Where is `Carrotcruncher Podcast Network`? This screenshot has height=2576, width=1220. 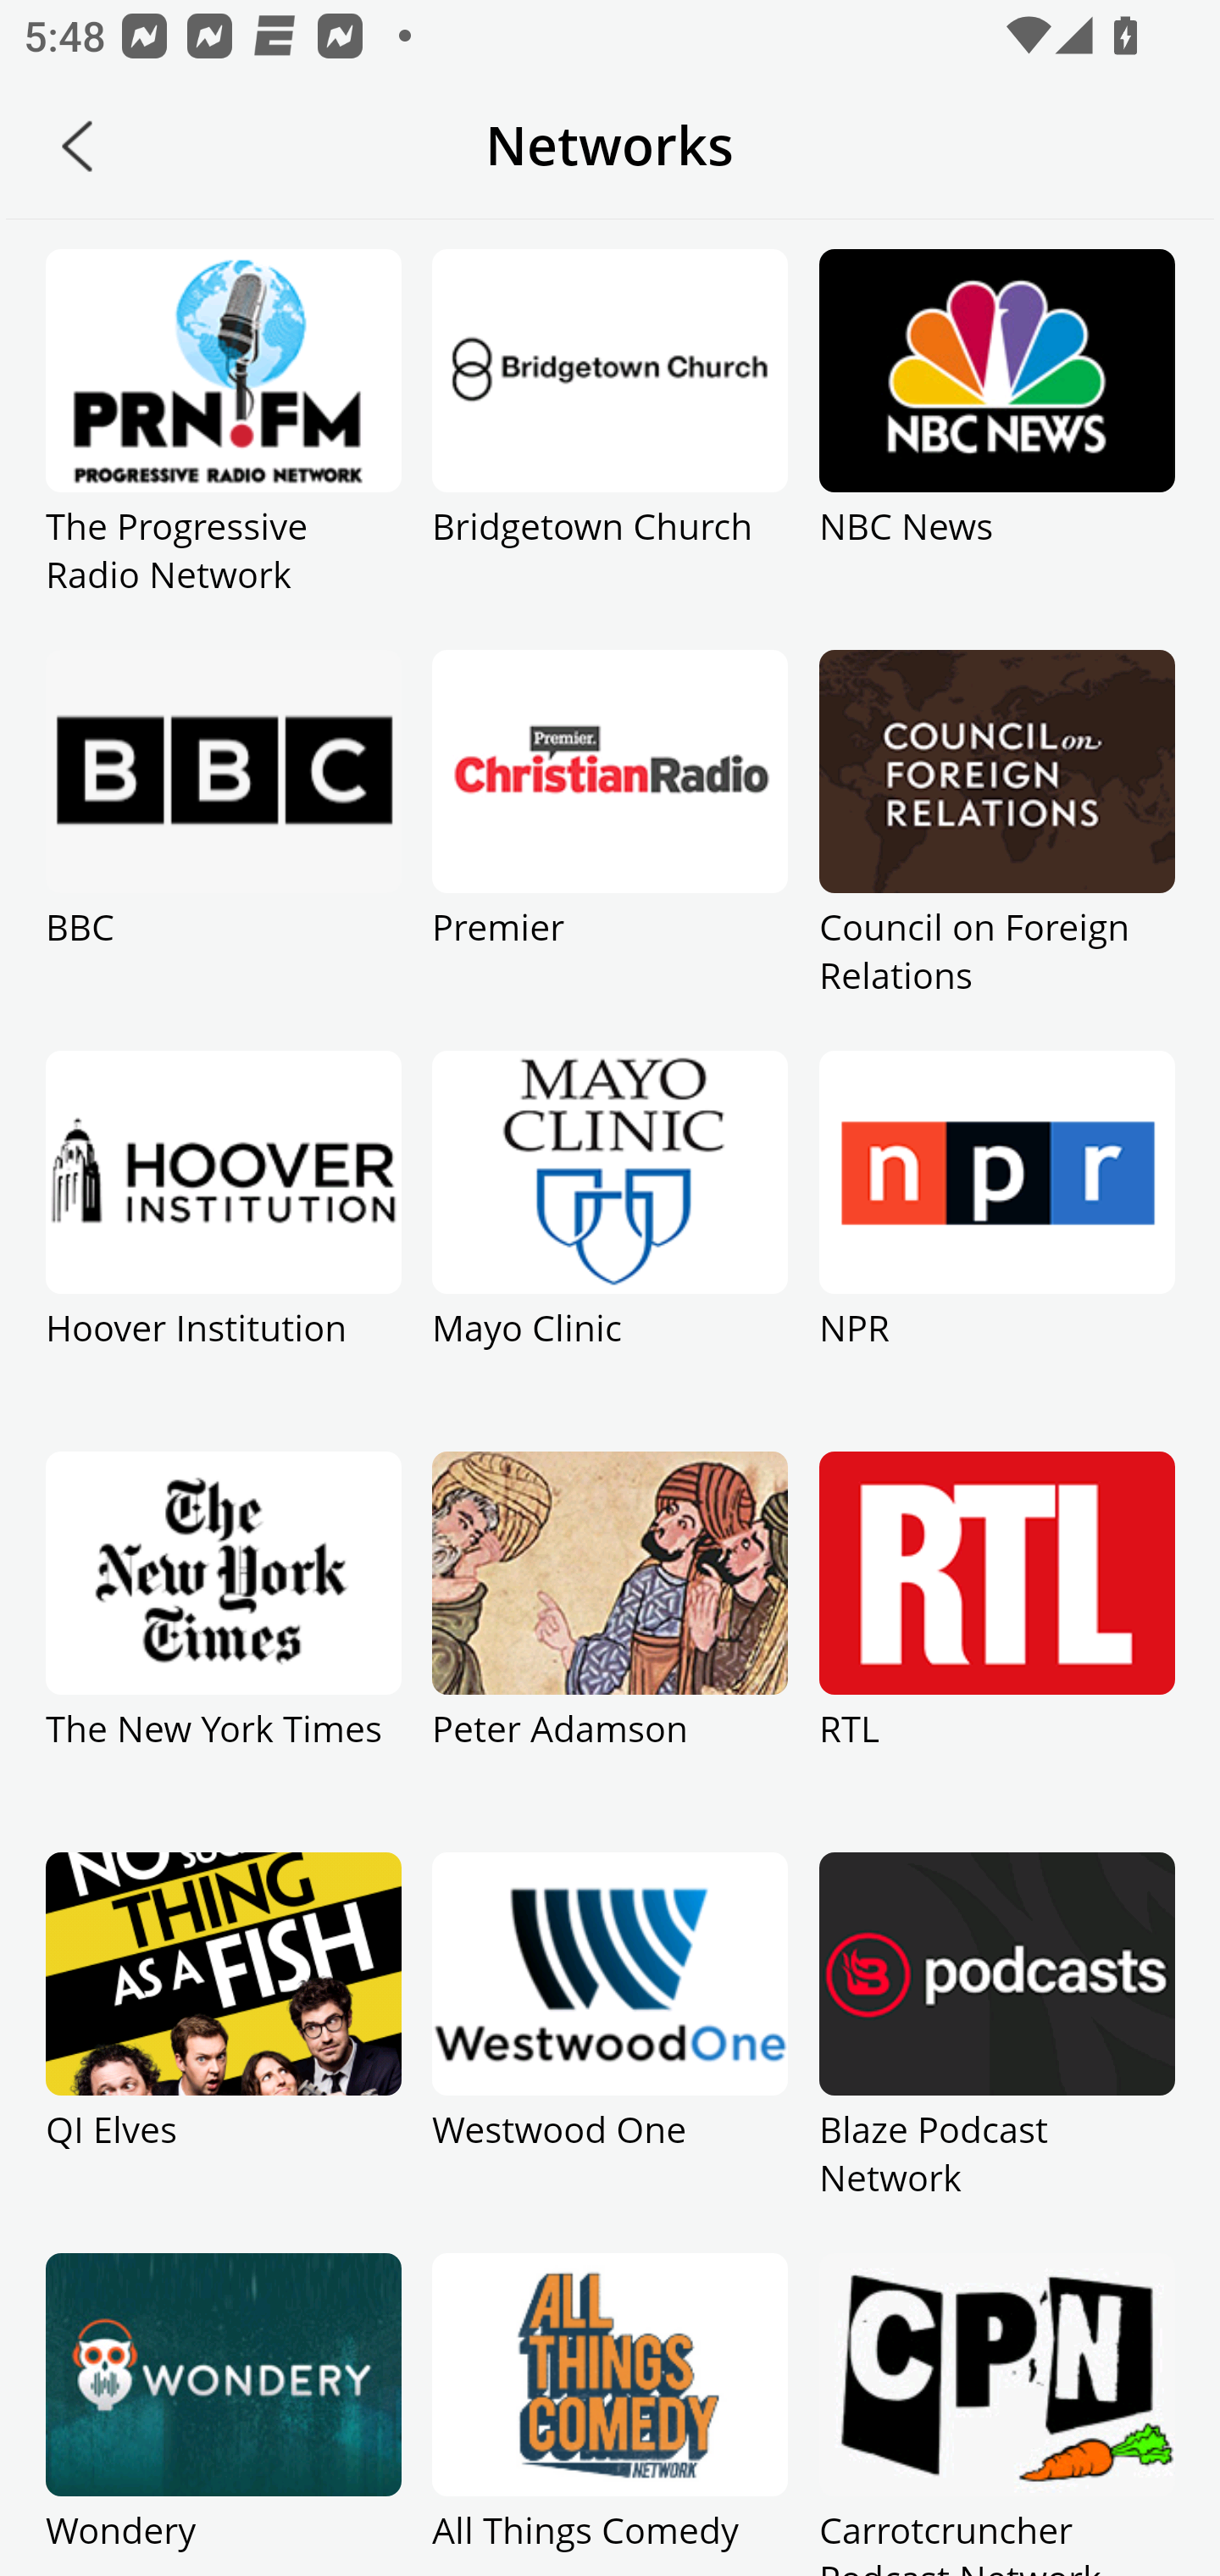
Carrotcruncher Podcast Network is located at coordinates (996, 2415).